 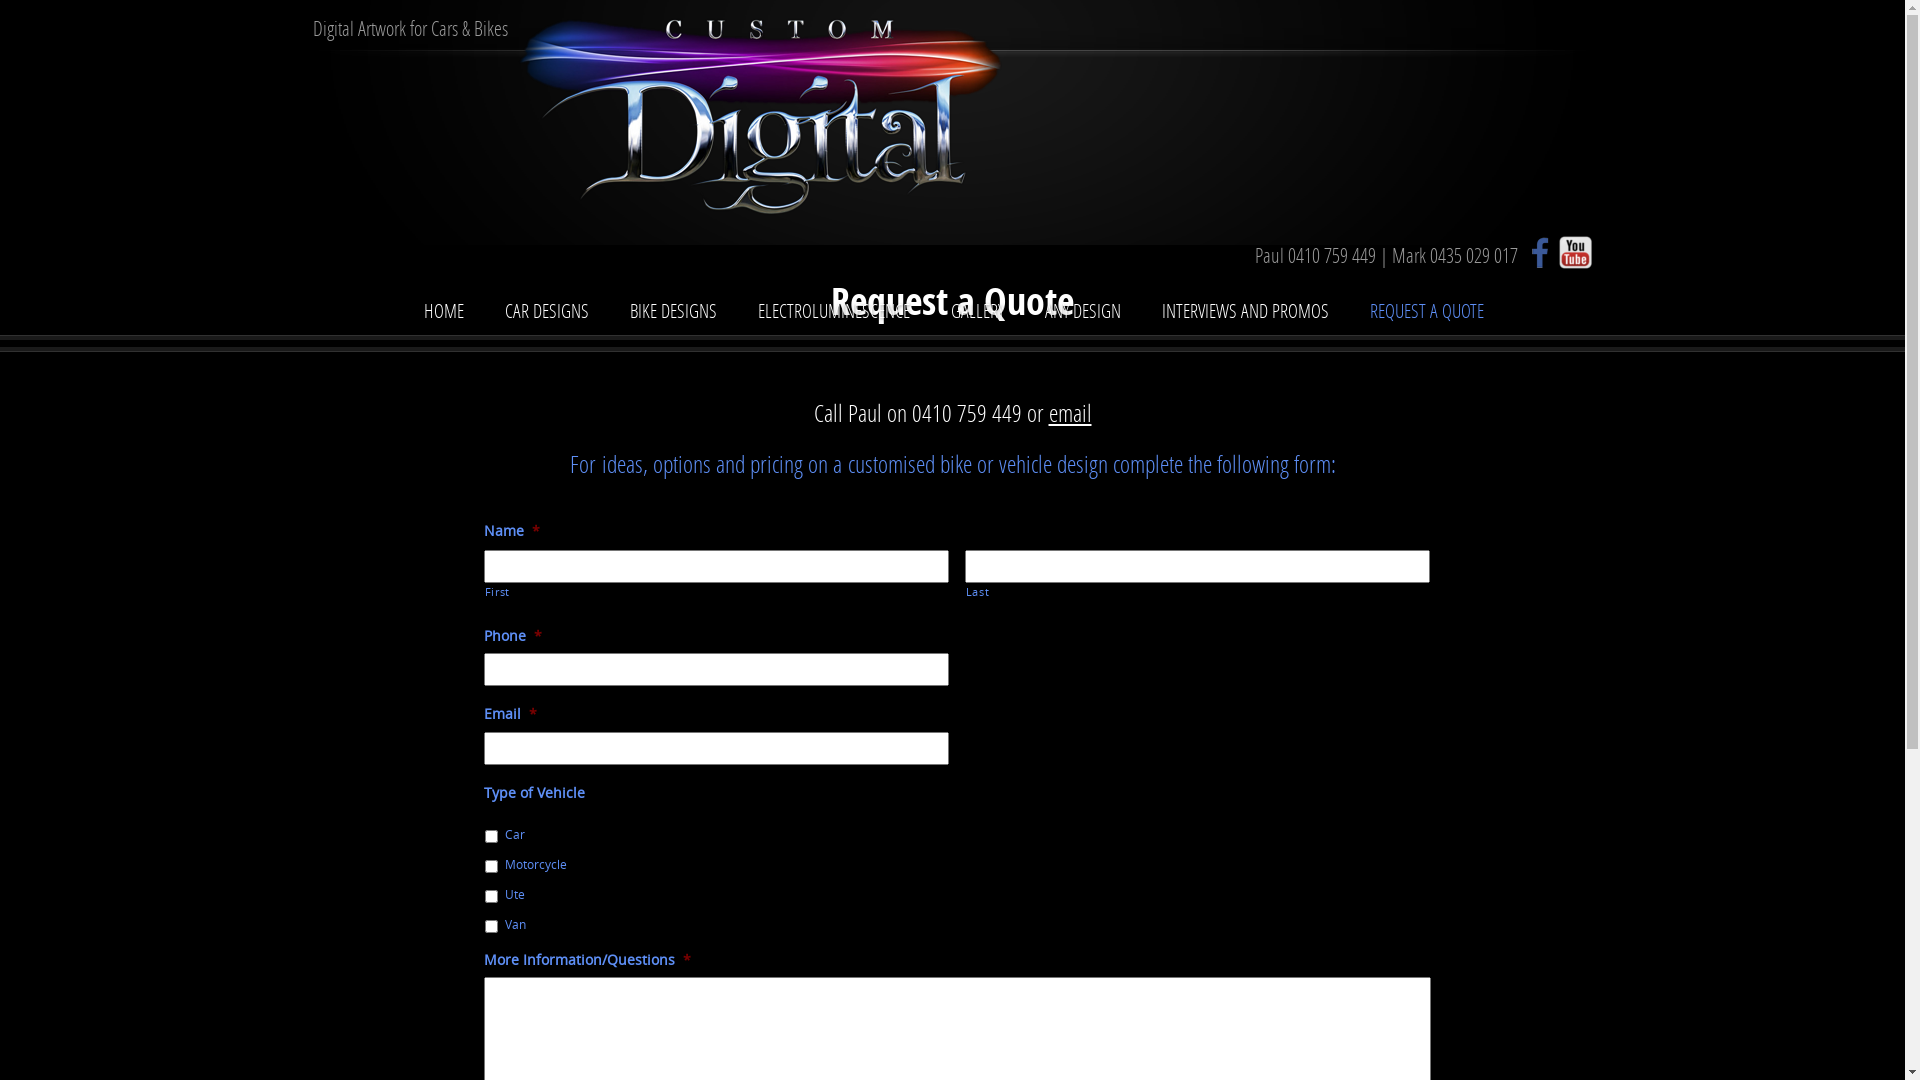 I want to click on GALLERY, so click(x=976, y=314).